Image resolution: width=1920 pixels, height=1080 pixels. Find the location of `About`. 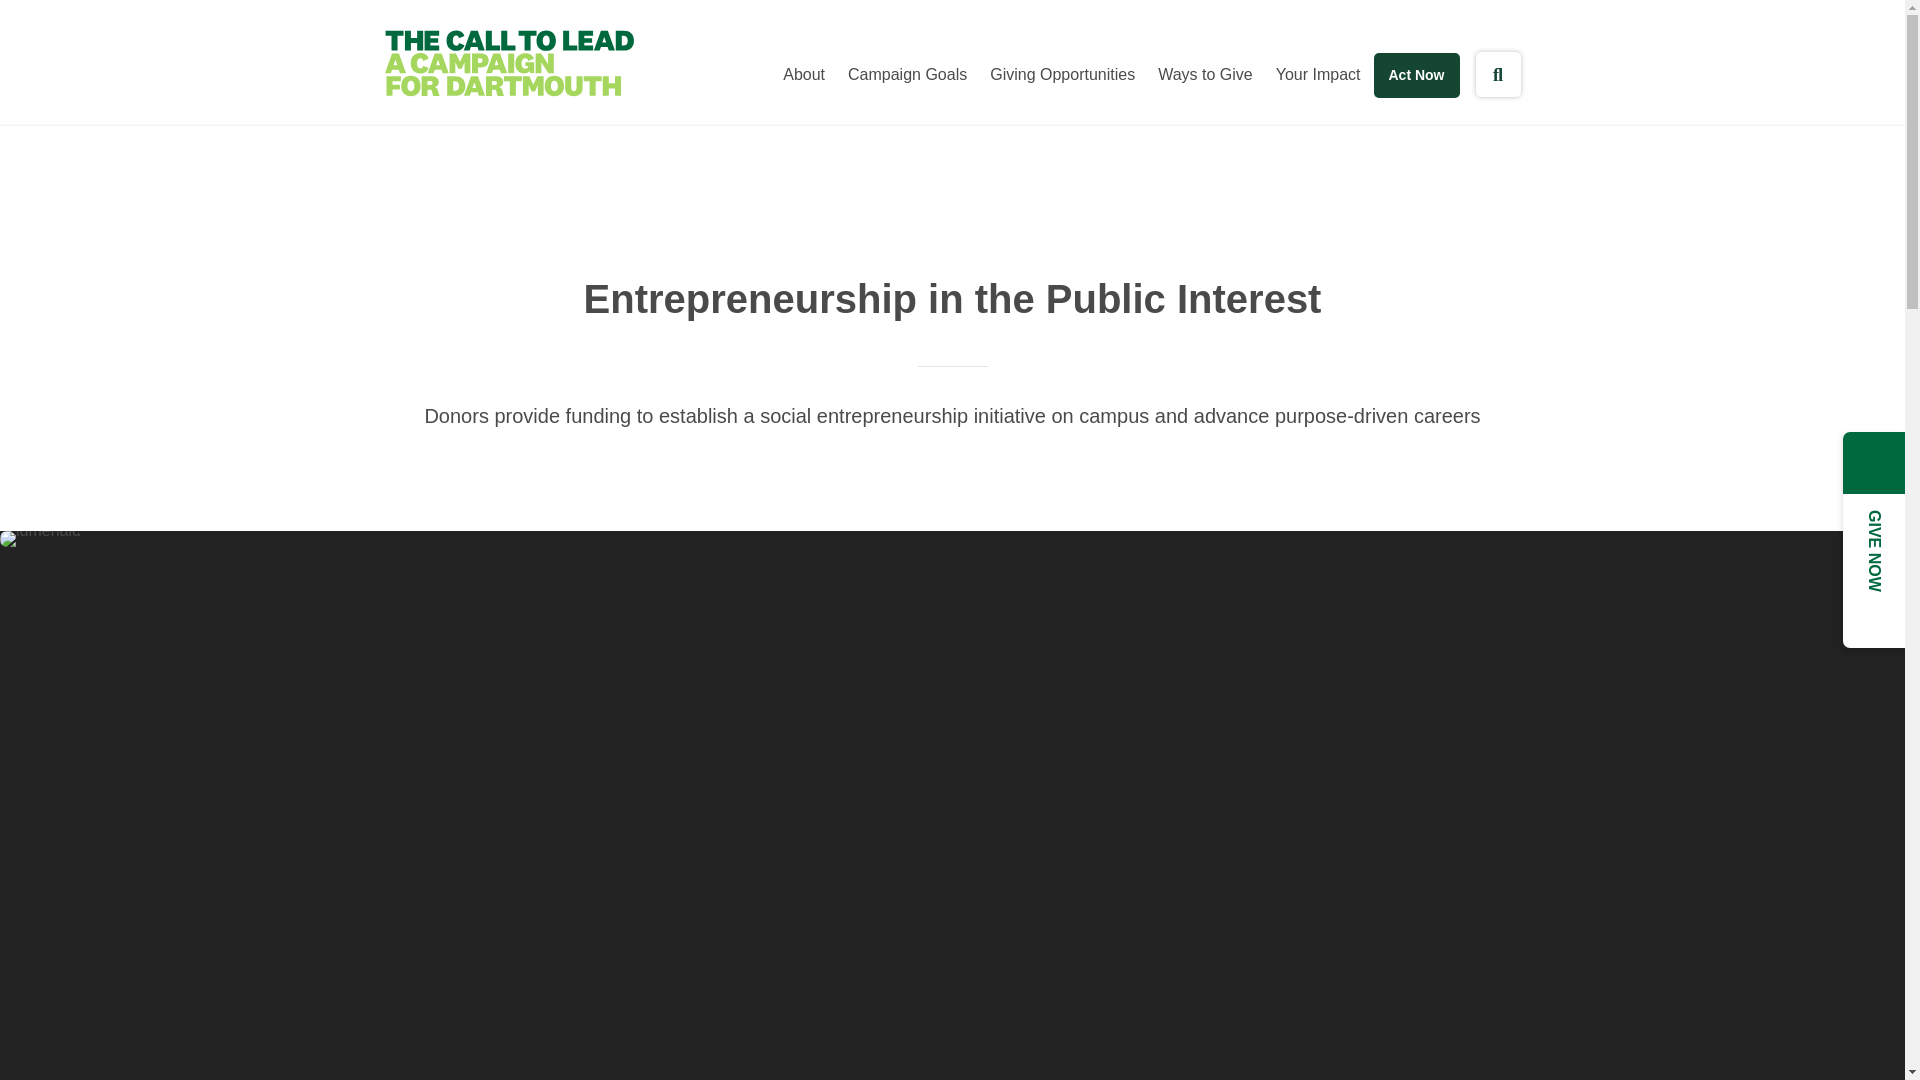

About is located at coordinates (804, 74).